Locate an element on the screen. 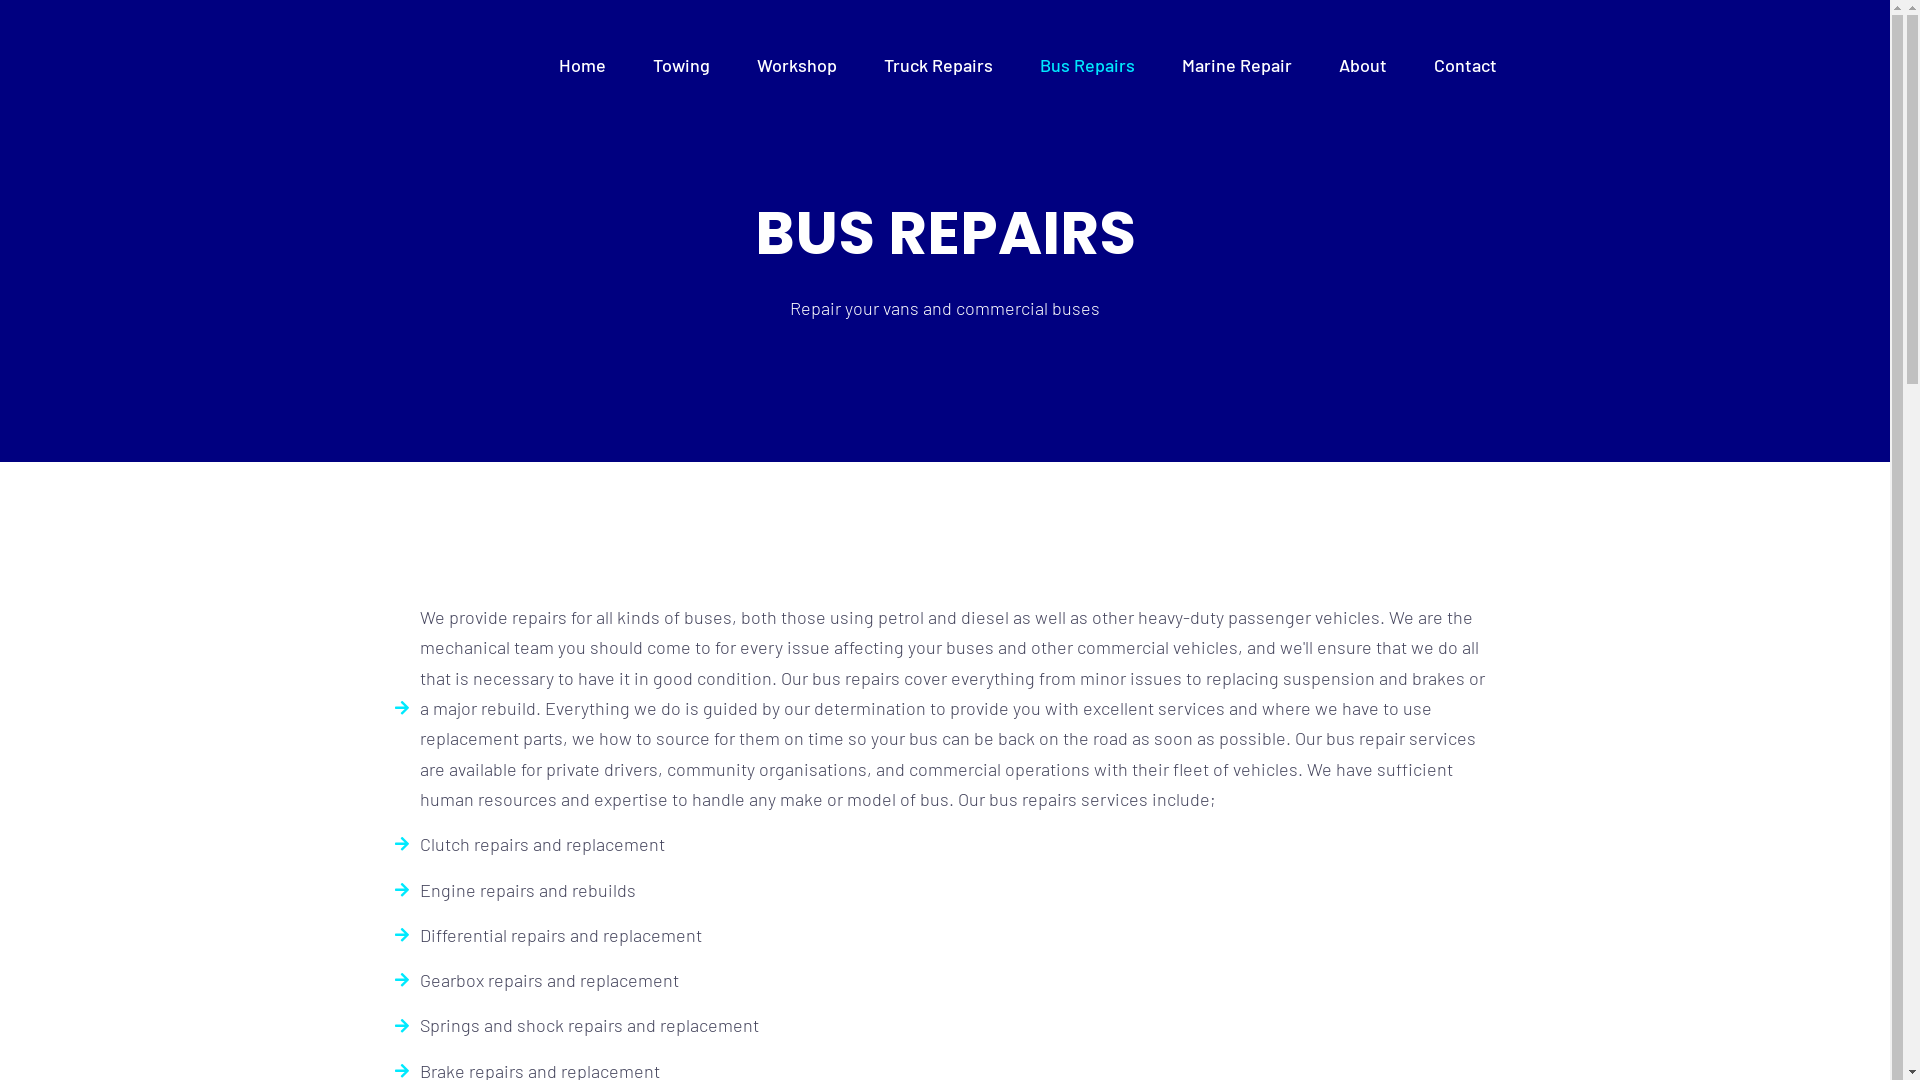 The height and width of the screenshot is (1080, 1920). Marine Repair is located at coordinates (1237, 65).